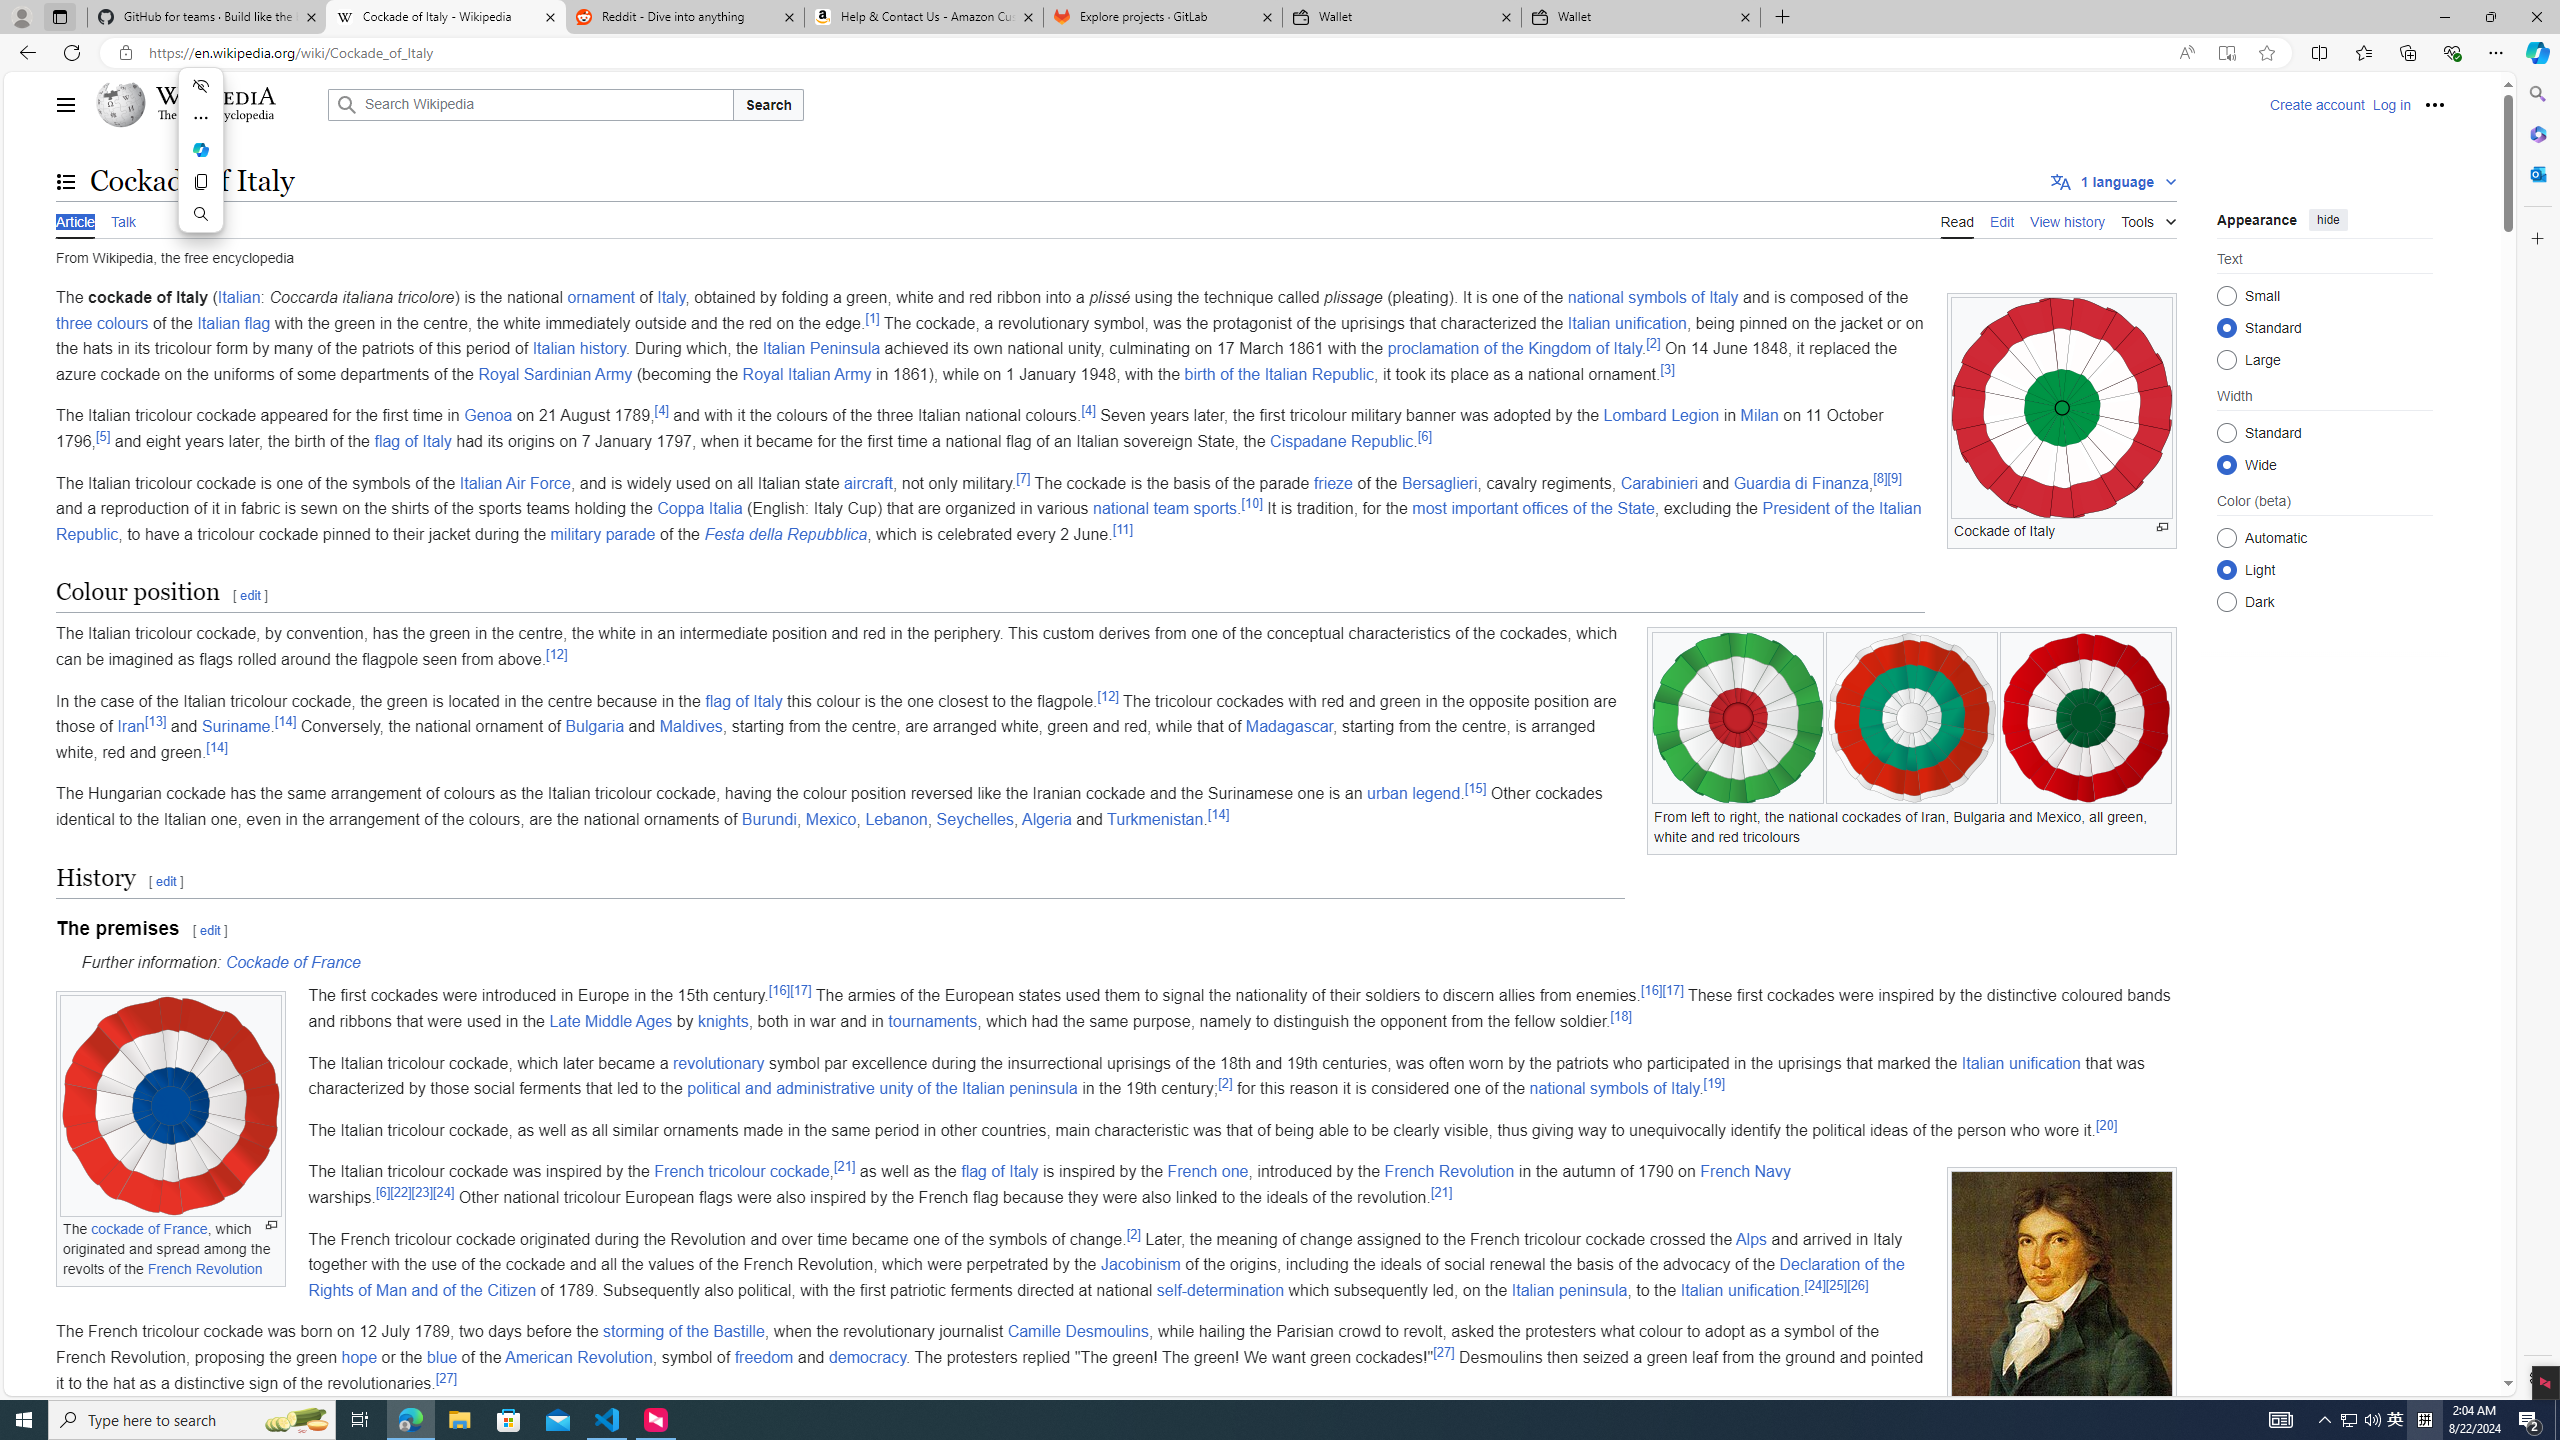 The image size is (2560, 1440). Describe the element at coordinates (1666, 369) in the screenshot. I see `[3]` at that location.